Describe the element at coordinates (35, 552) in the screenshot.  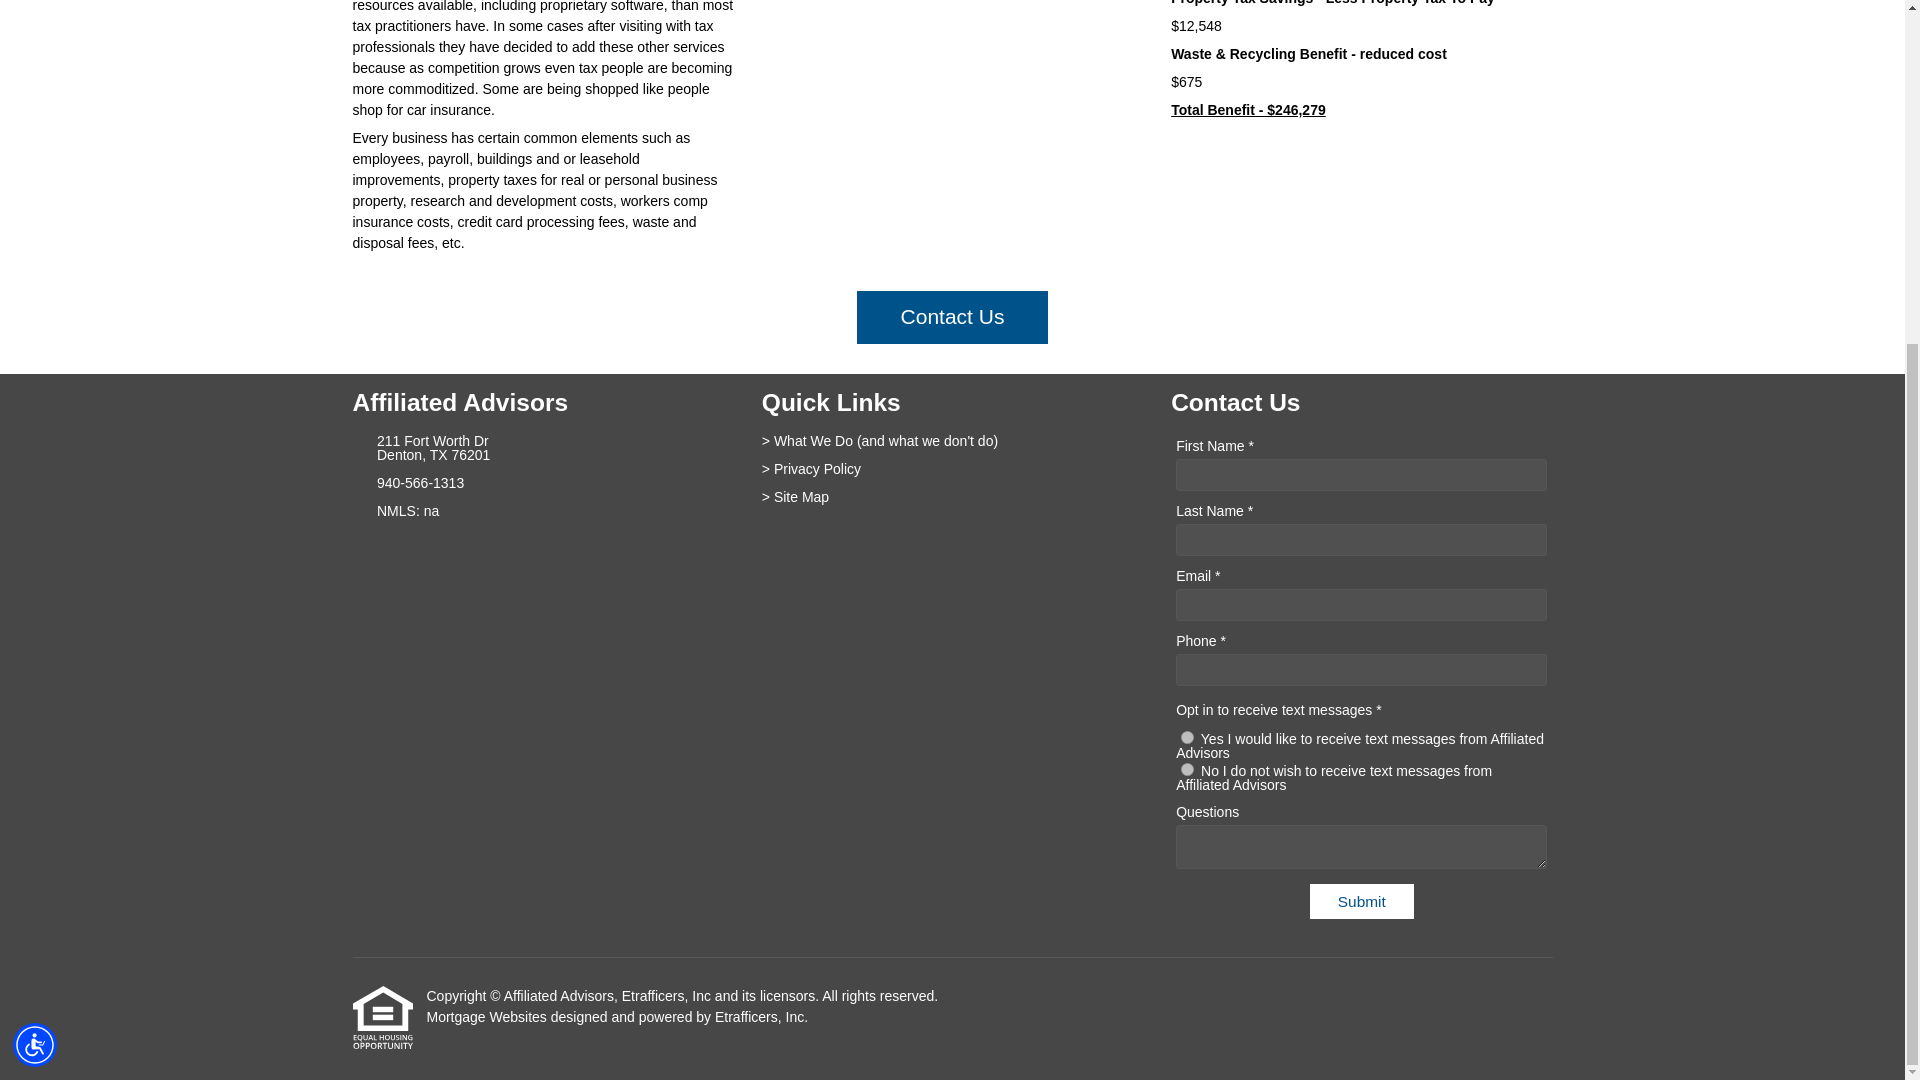
I see `Accessibility Menu` at that location.